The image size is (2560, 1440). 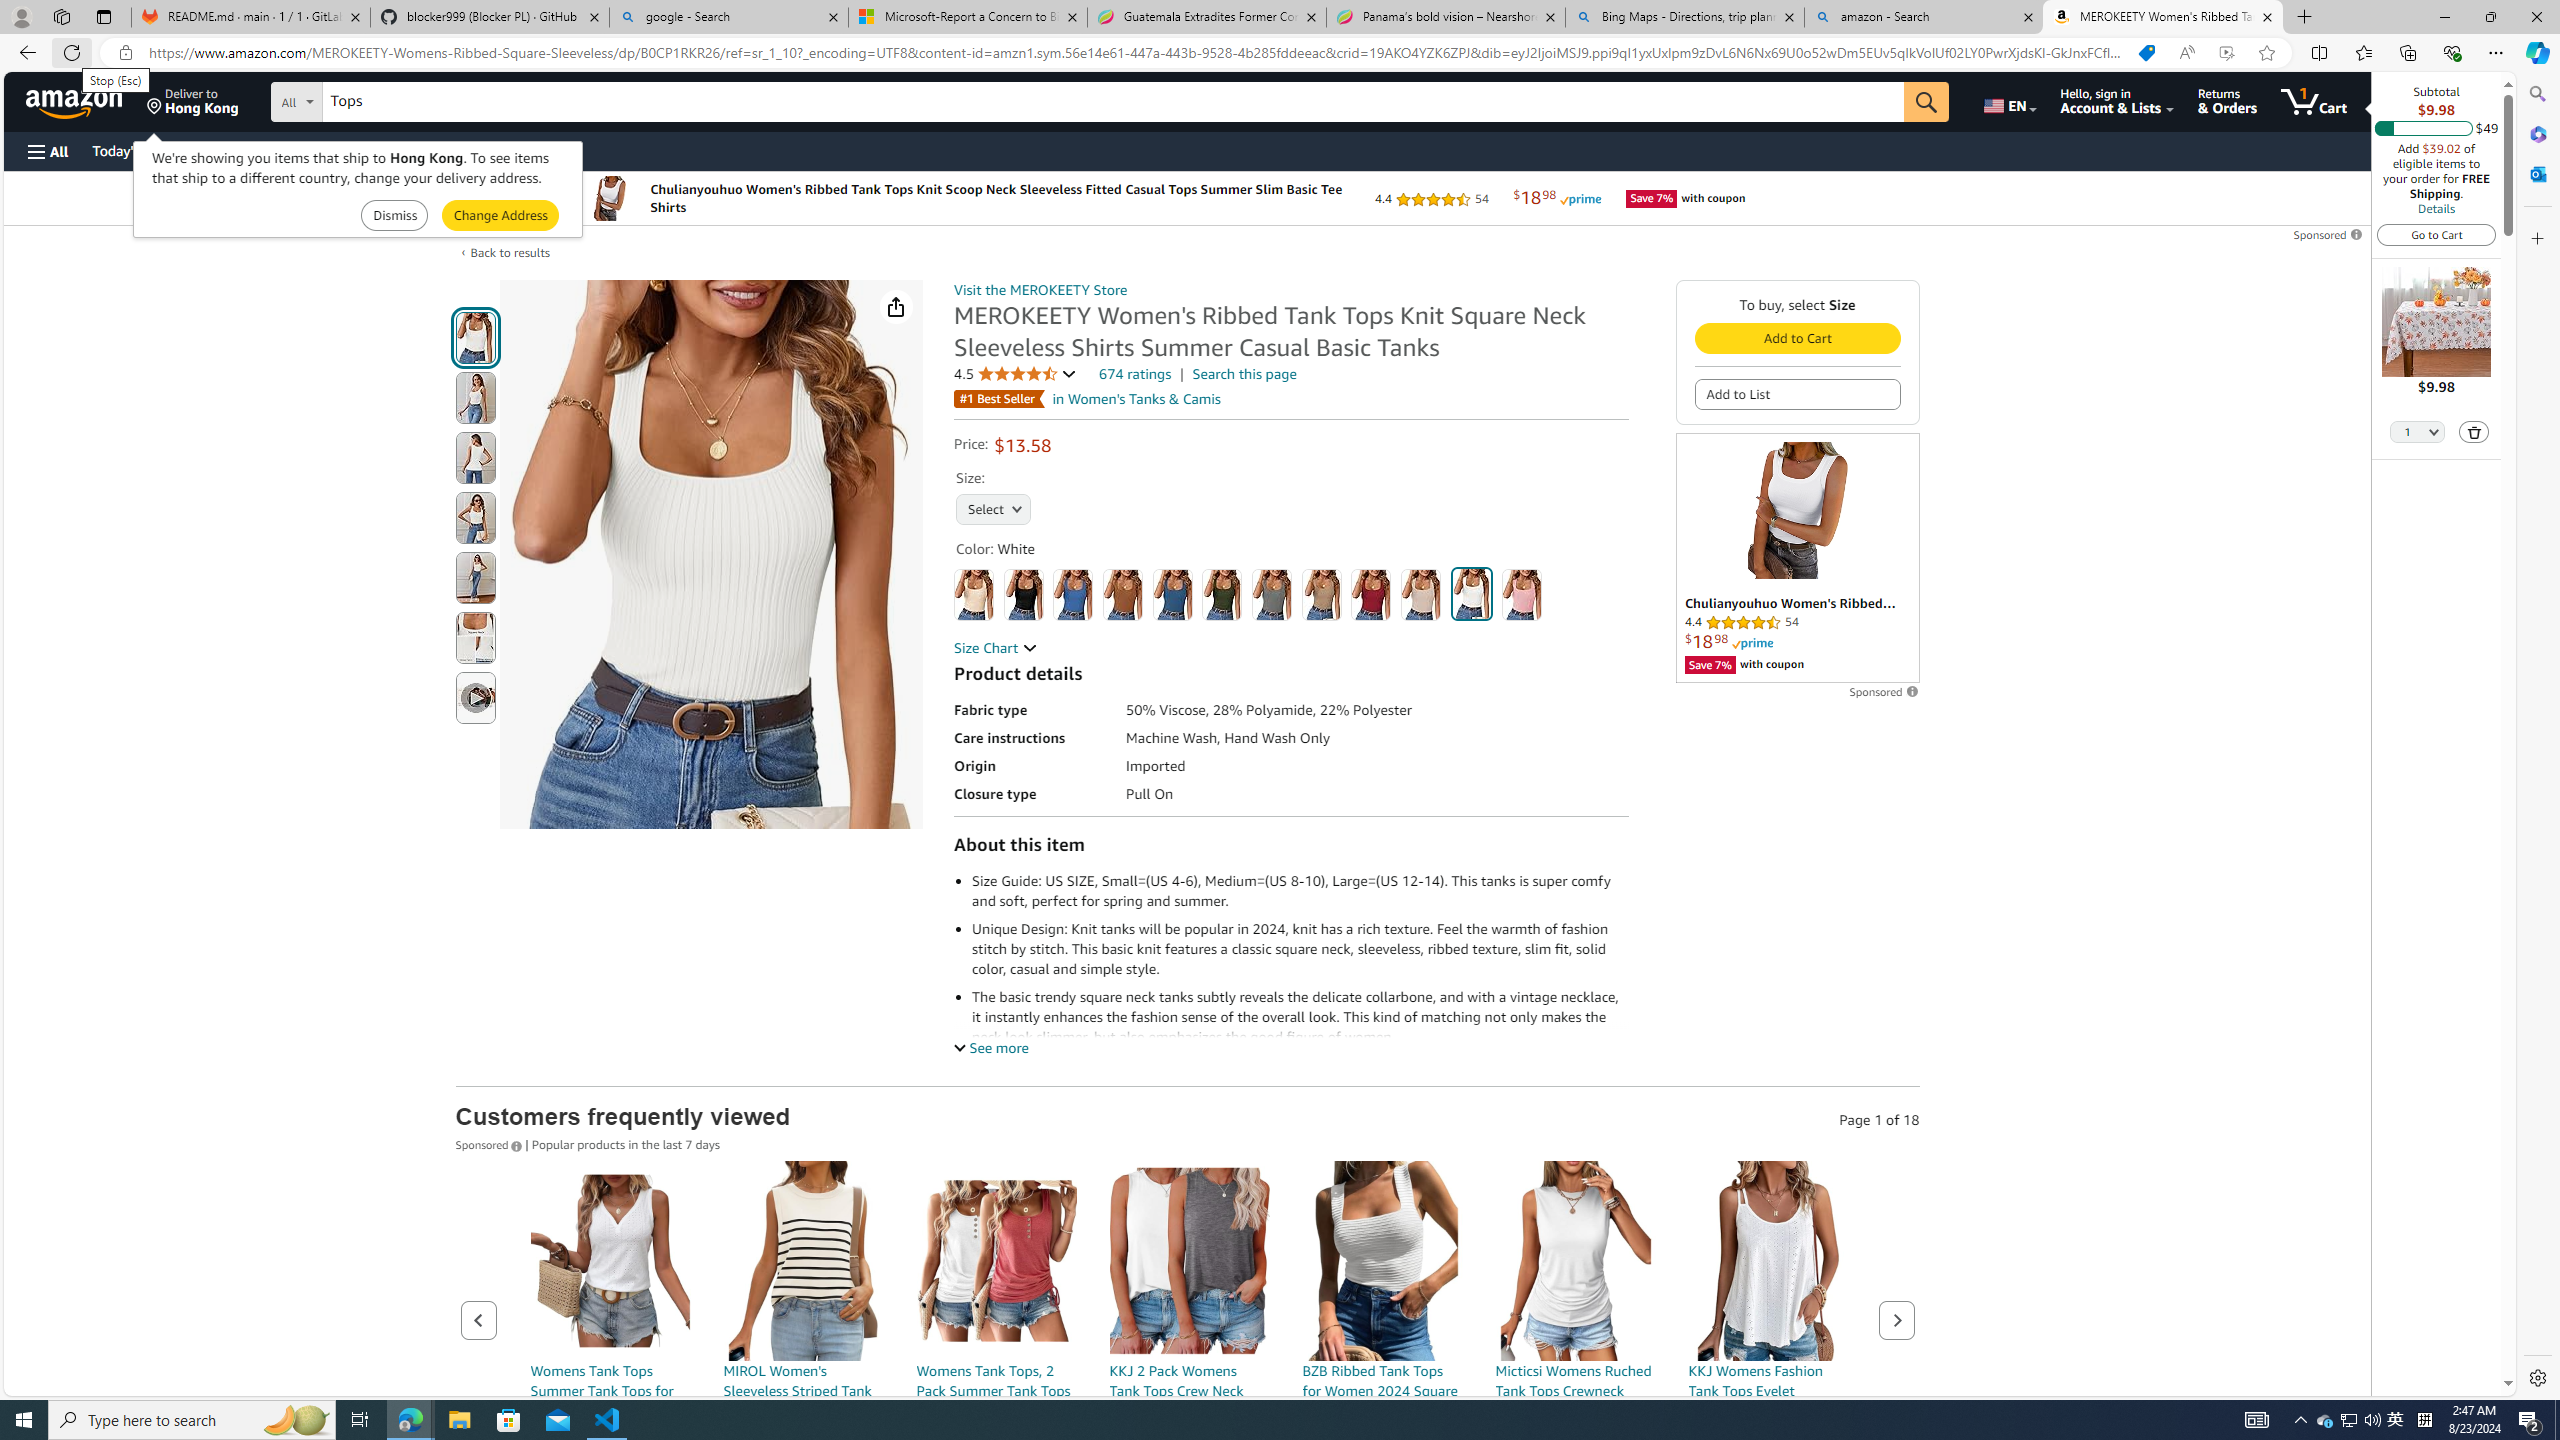 I want to click on Enhance video, so click(x=2226, y=53).